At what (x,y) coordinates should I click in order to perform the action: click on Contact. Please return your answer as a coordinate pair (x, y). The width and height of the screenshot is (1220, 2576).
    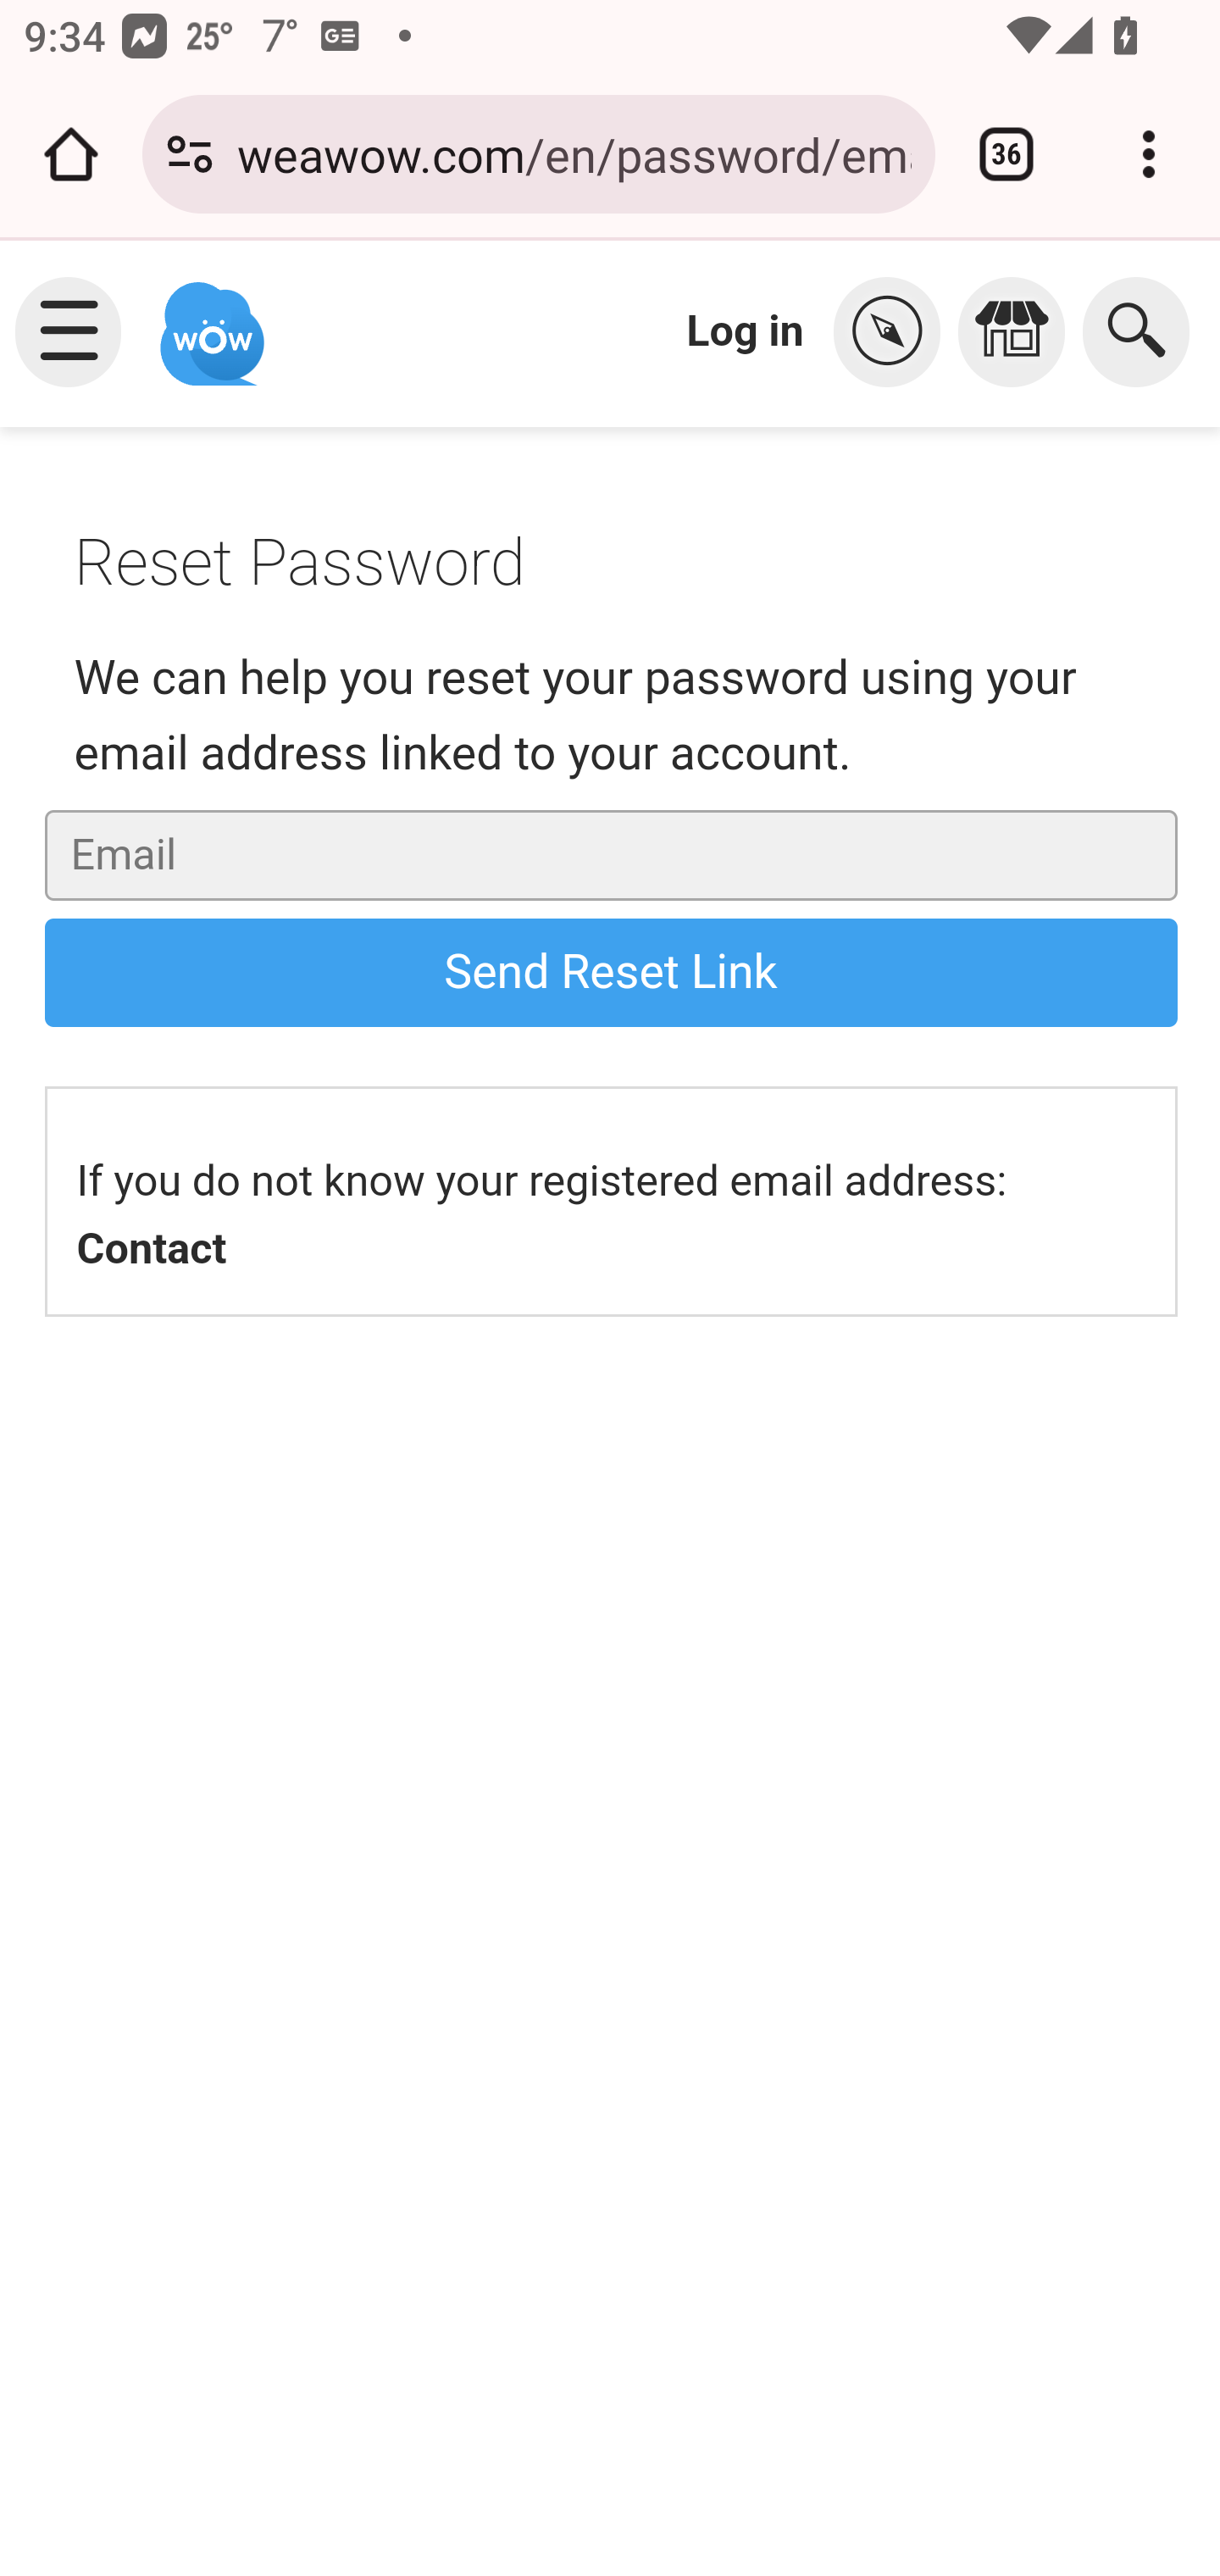
    Looking at the image, I should click on (151, 1249).